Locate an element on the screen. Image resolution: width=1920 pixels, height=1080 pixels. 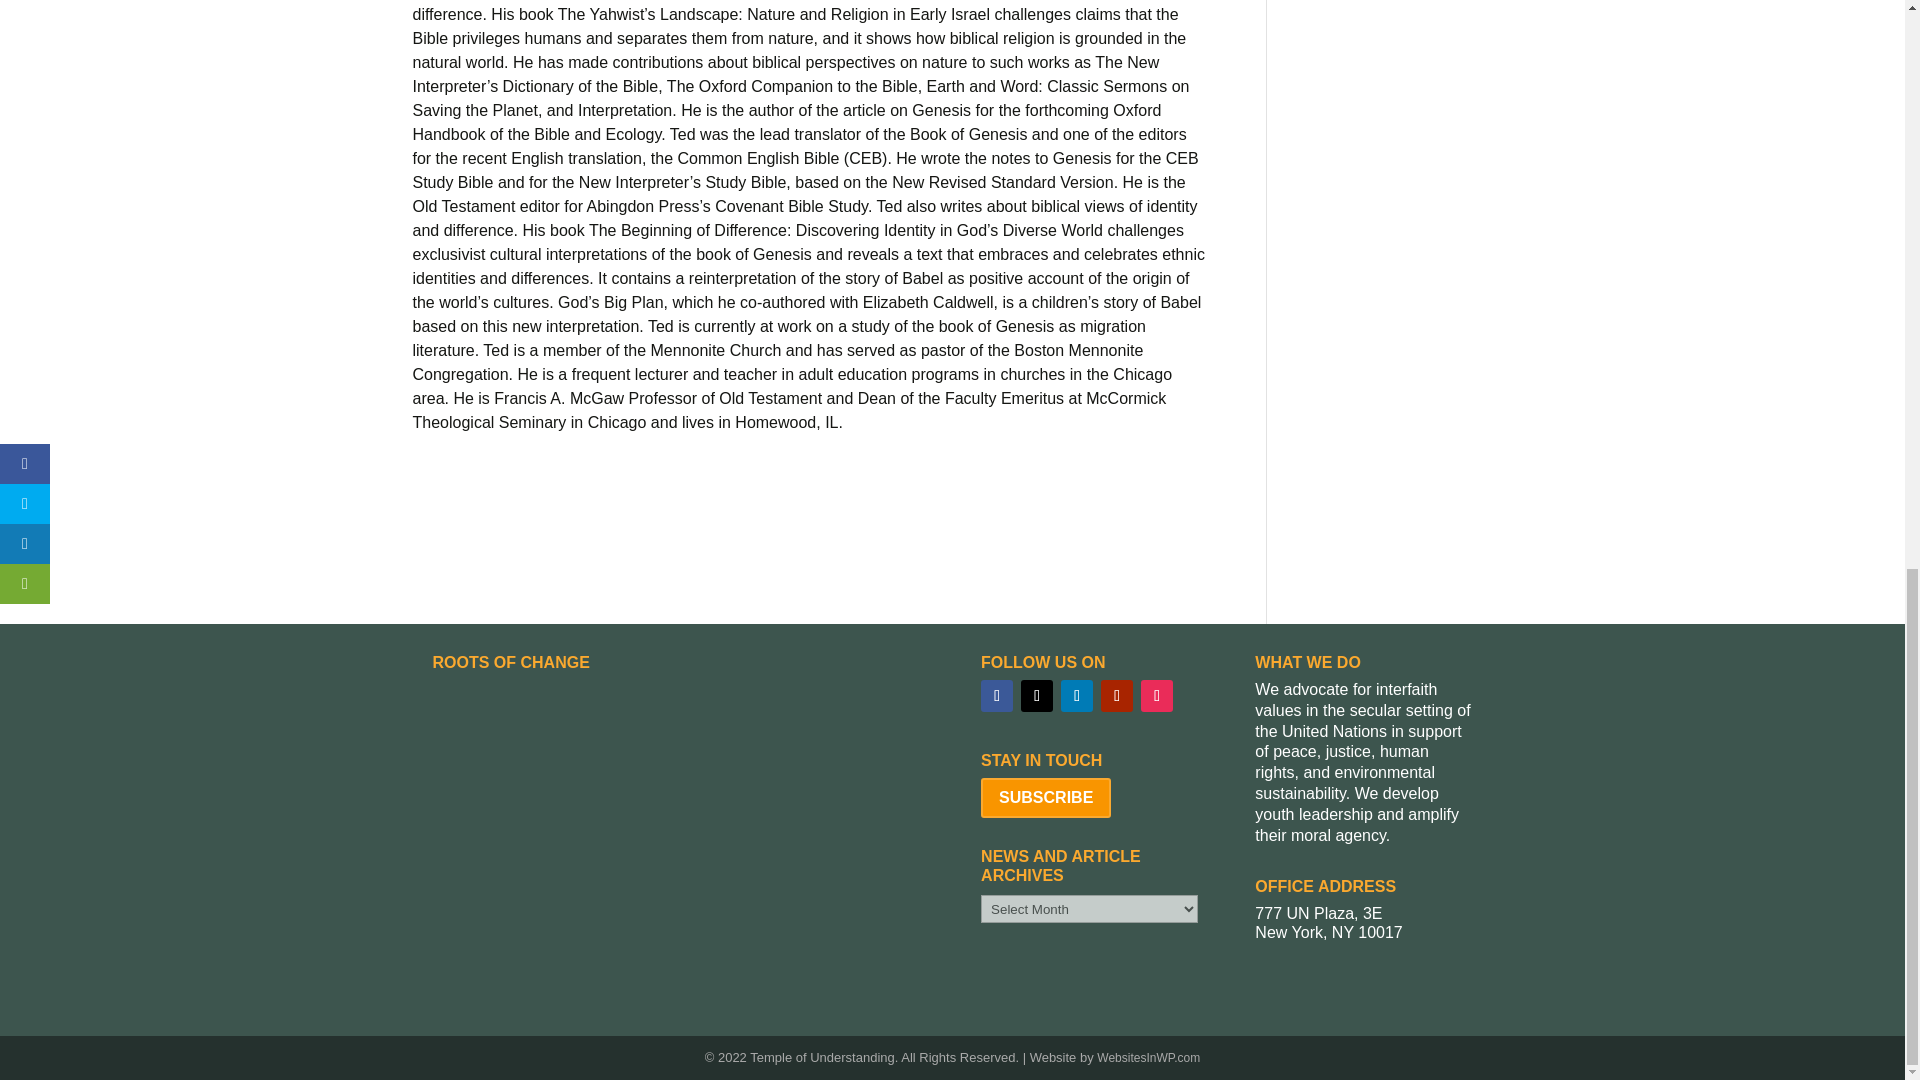
Follow on LinkedIn is located at coordinates (1076, 696).